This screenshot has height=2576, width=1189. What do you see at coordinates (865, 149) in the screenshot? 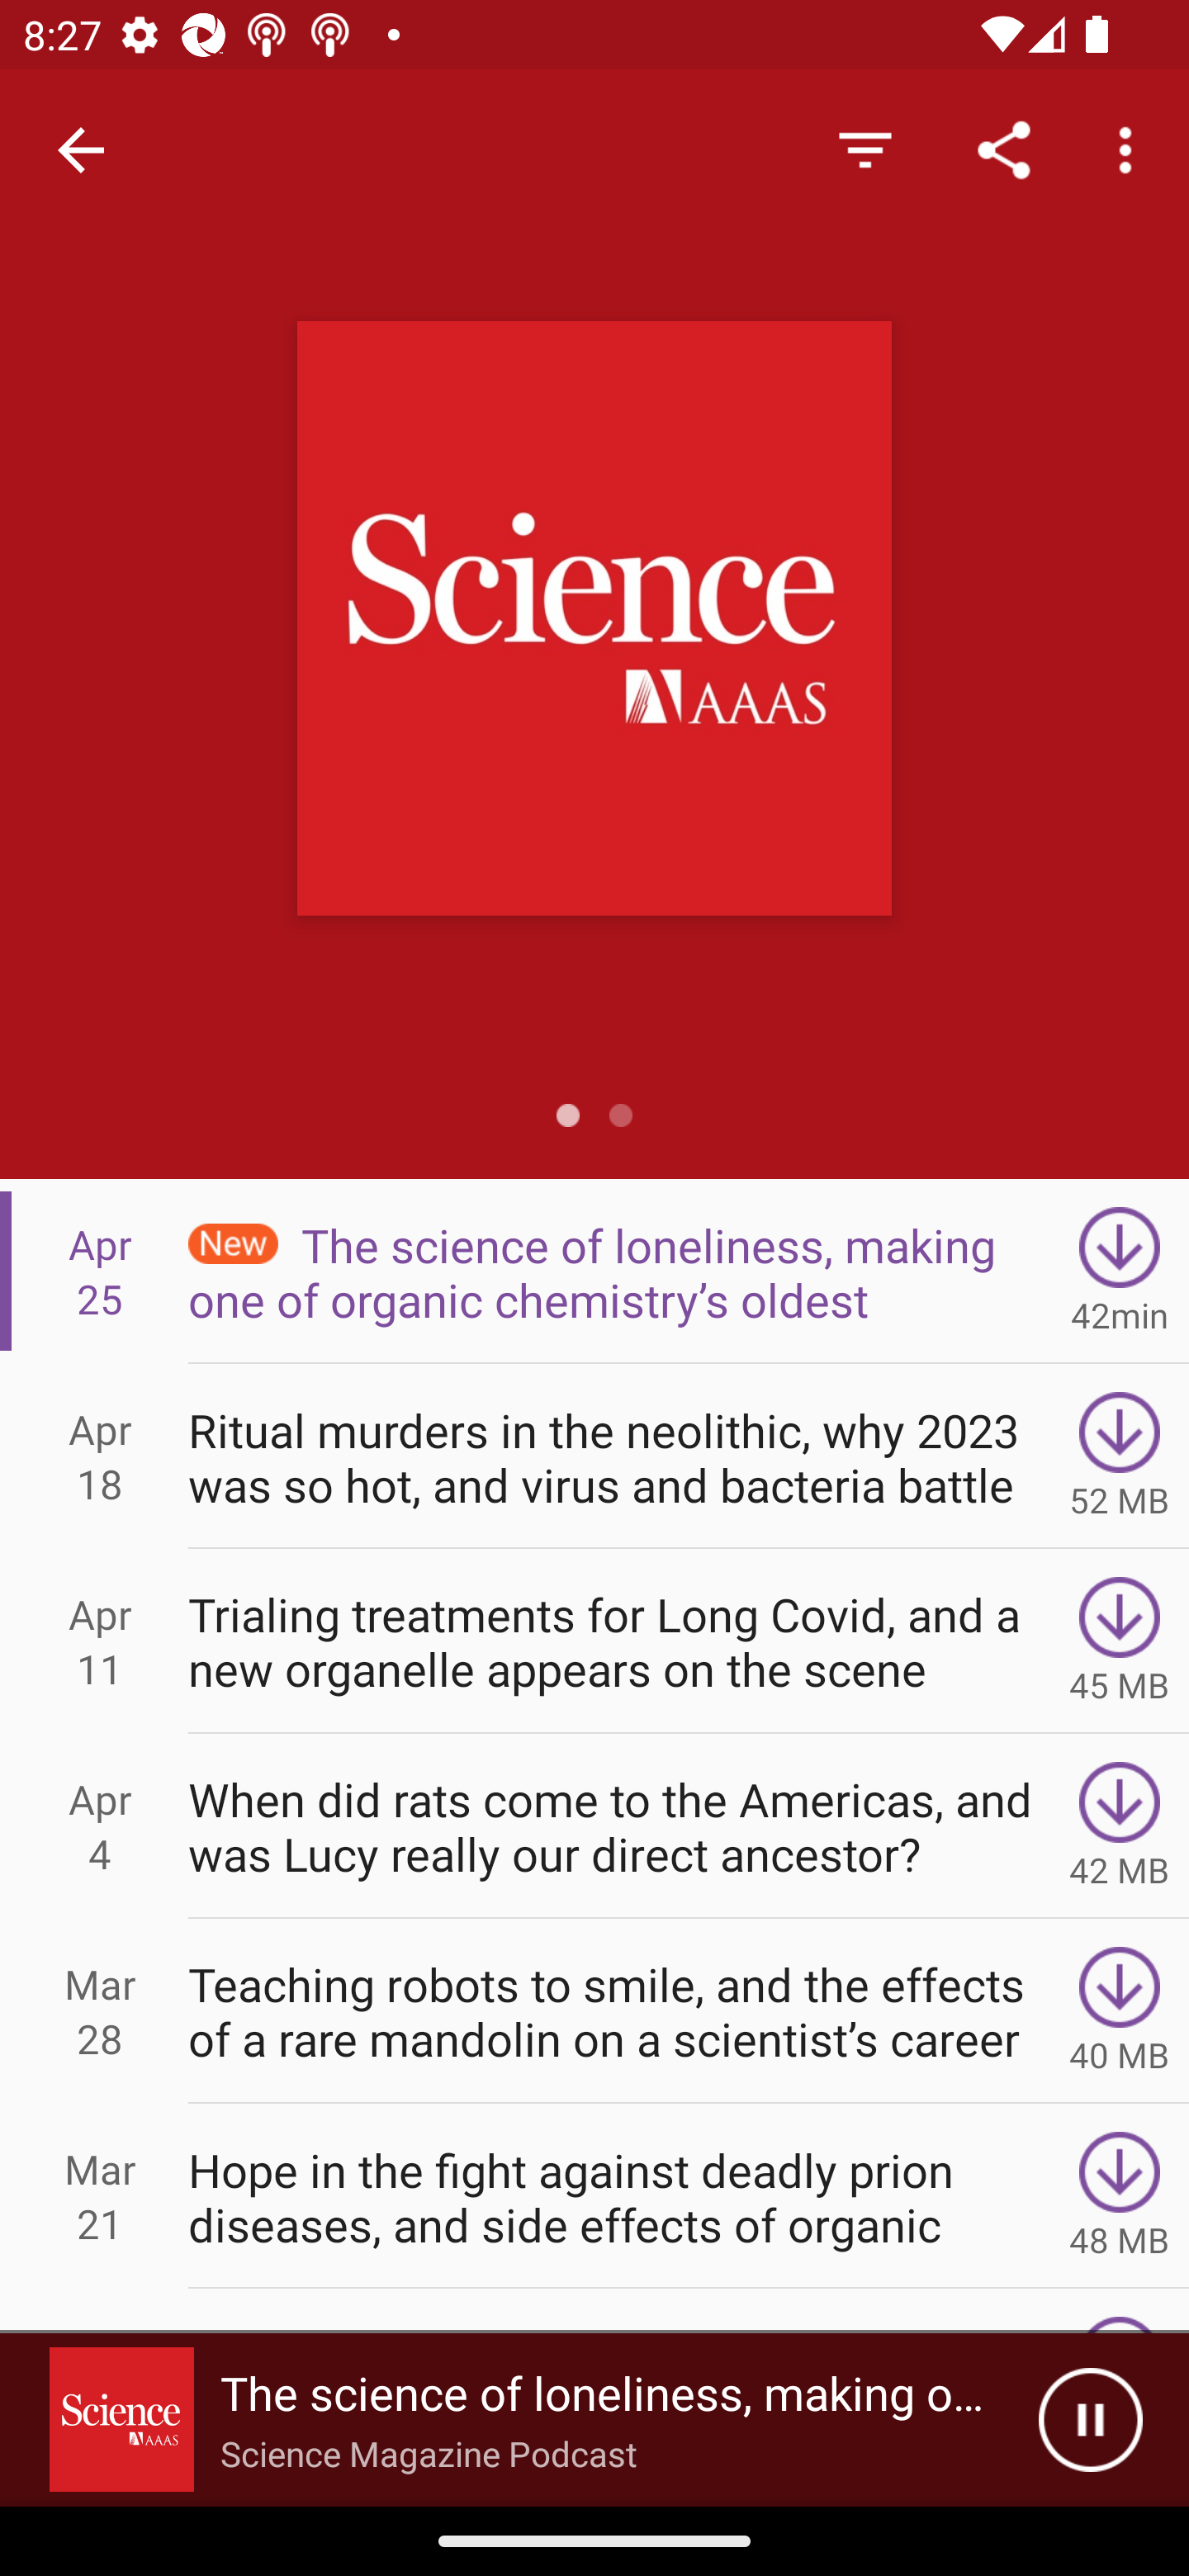
I see `Hide Episodes` at bounding box center [865, 149].